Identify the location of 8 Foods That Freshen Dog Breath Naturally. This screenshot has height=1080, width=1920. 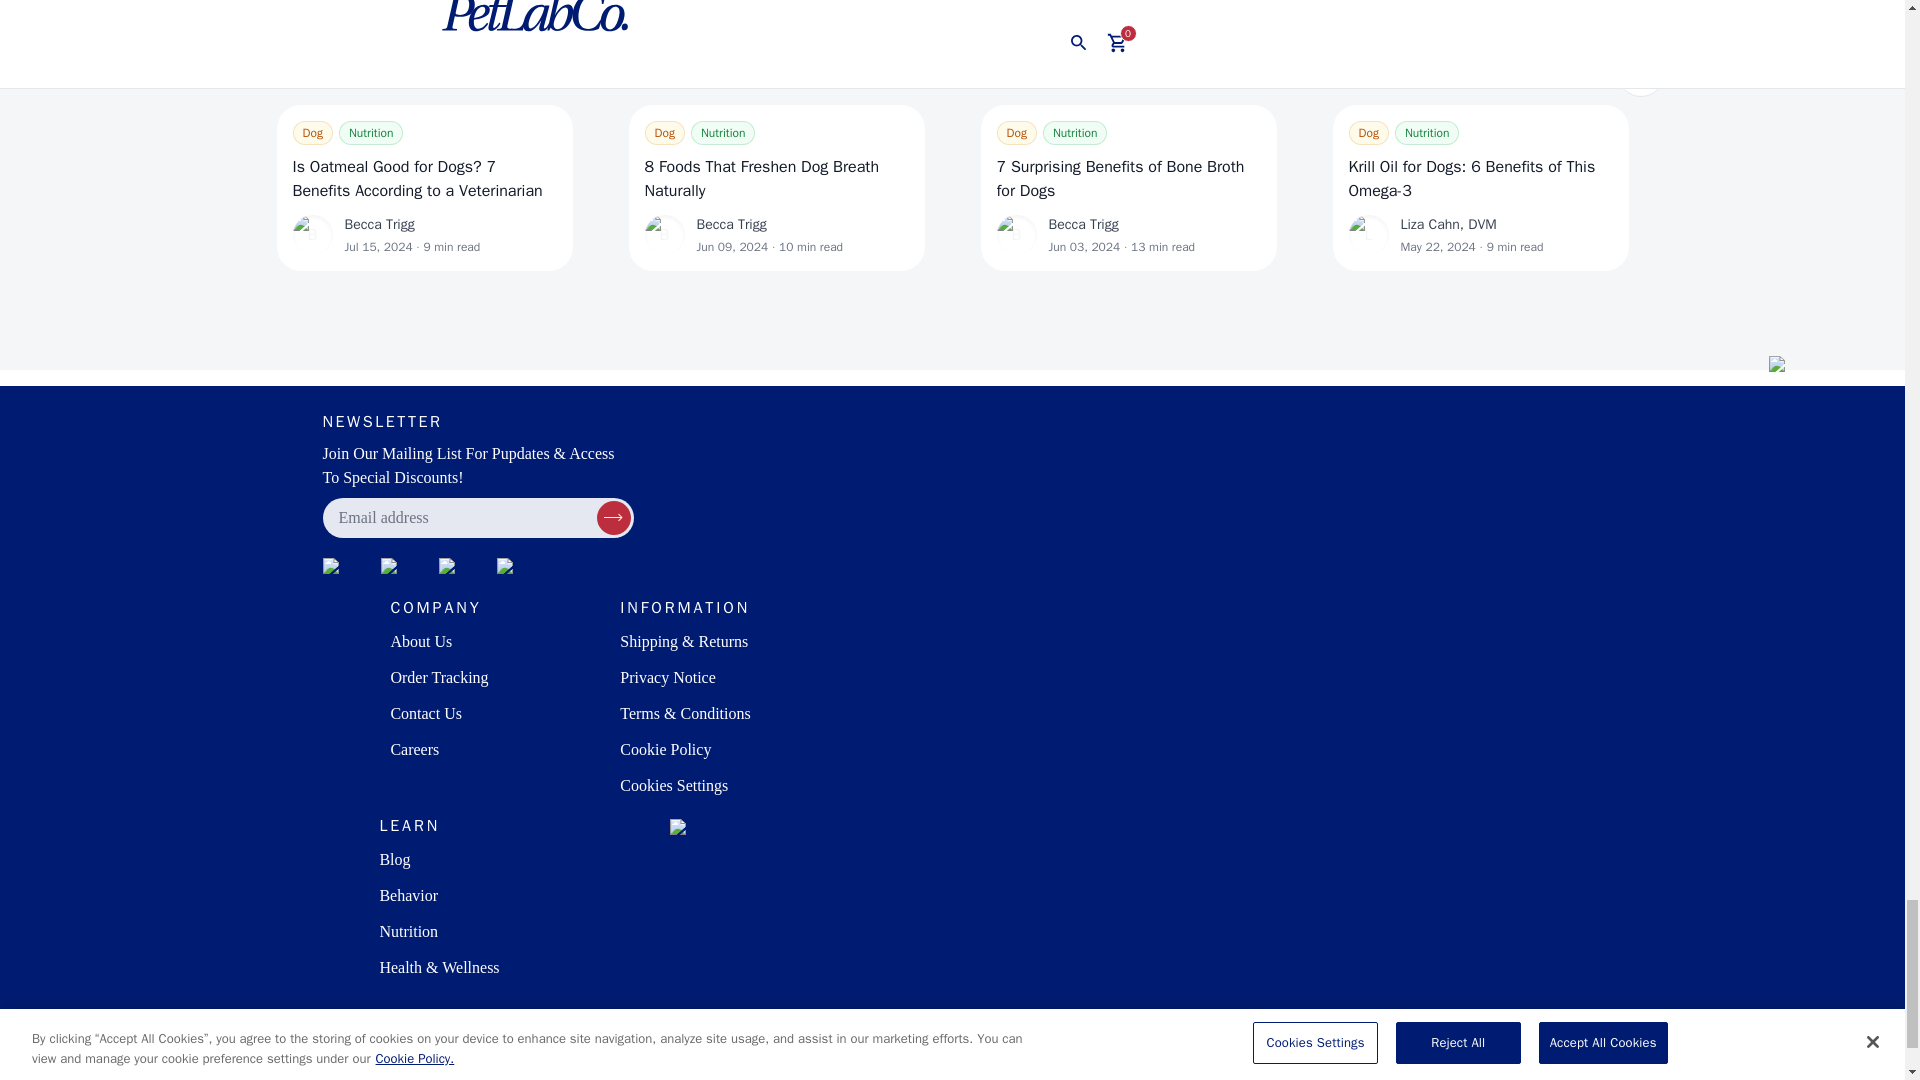
(776, 179).